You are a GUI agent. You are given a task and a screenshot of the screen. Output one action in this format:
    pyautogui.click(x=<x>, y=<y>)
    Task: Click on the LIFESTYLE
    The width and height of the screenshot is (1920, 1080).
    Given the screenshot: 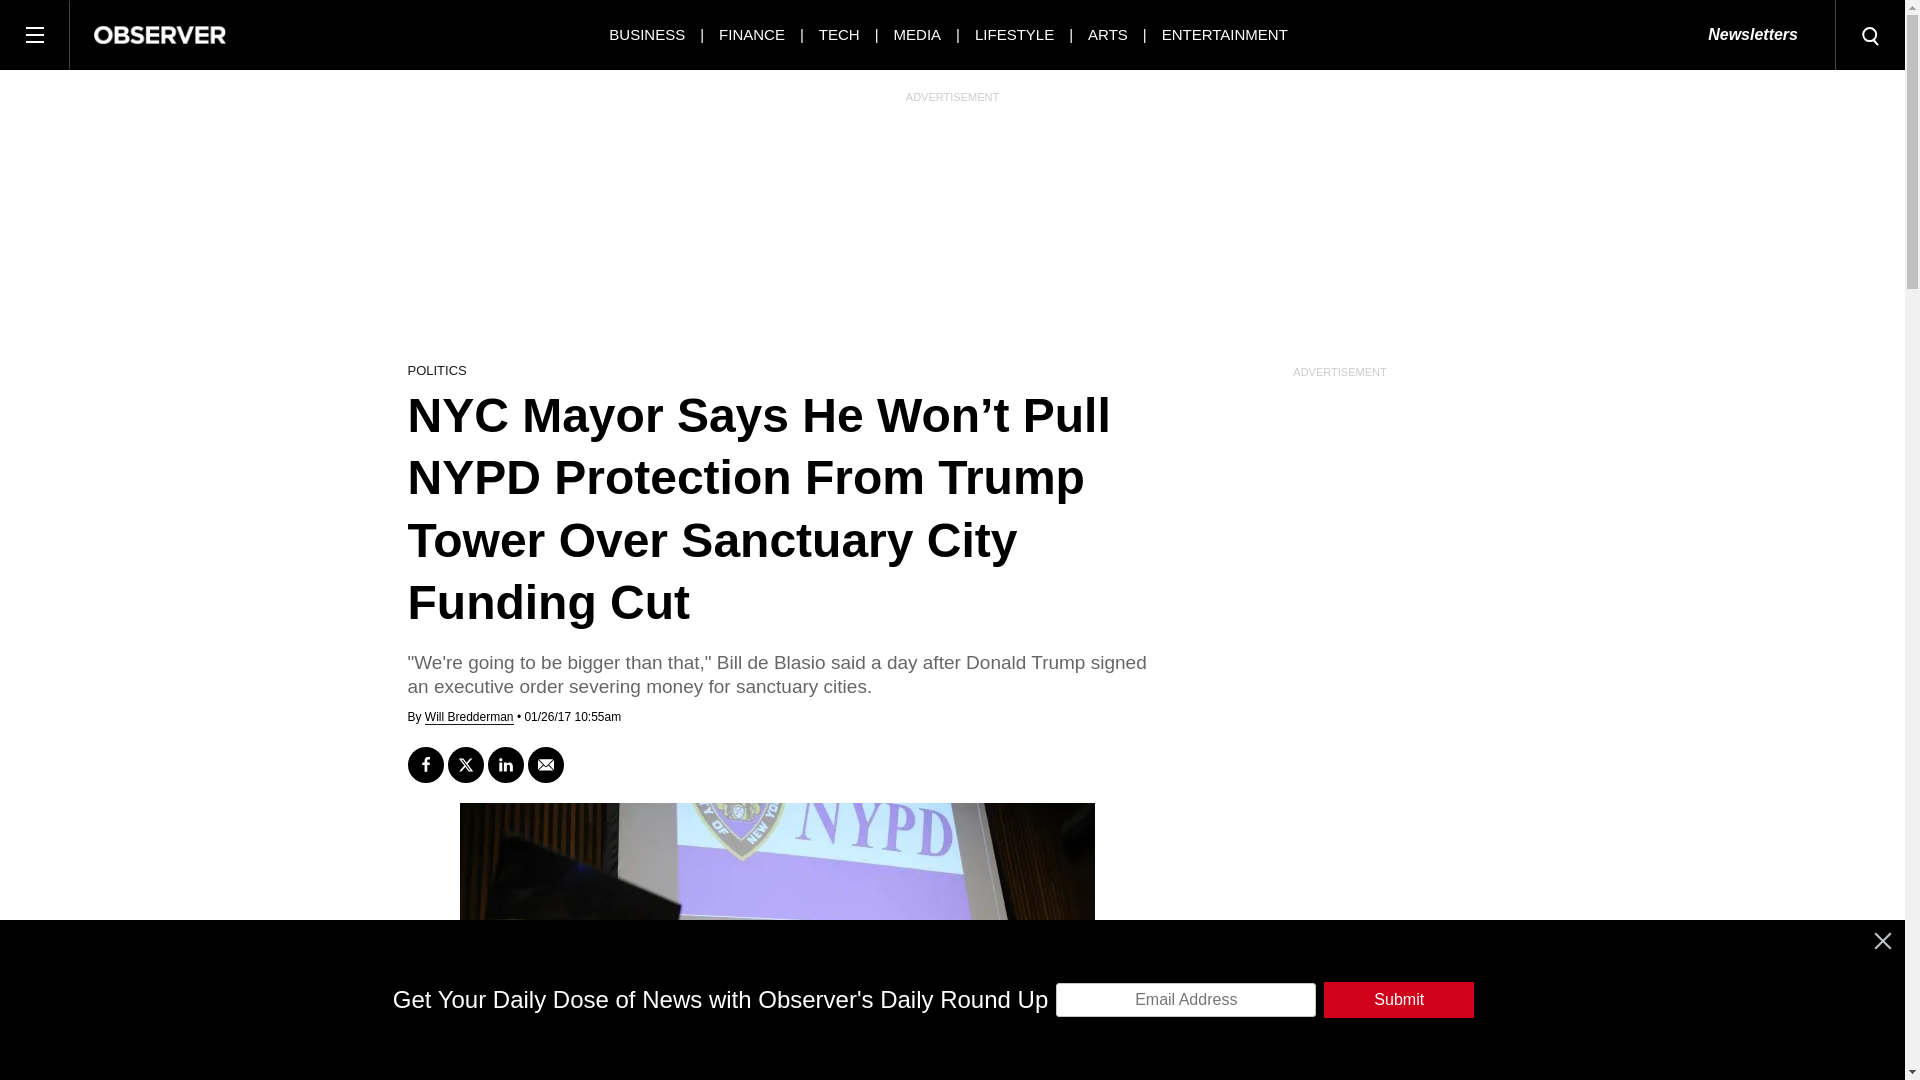 What is the action you would take?
    pyautogui.click(x=1014, y=34)
    